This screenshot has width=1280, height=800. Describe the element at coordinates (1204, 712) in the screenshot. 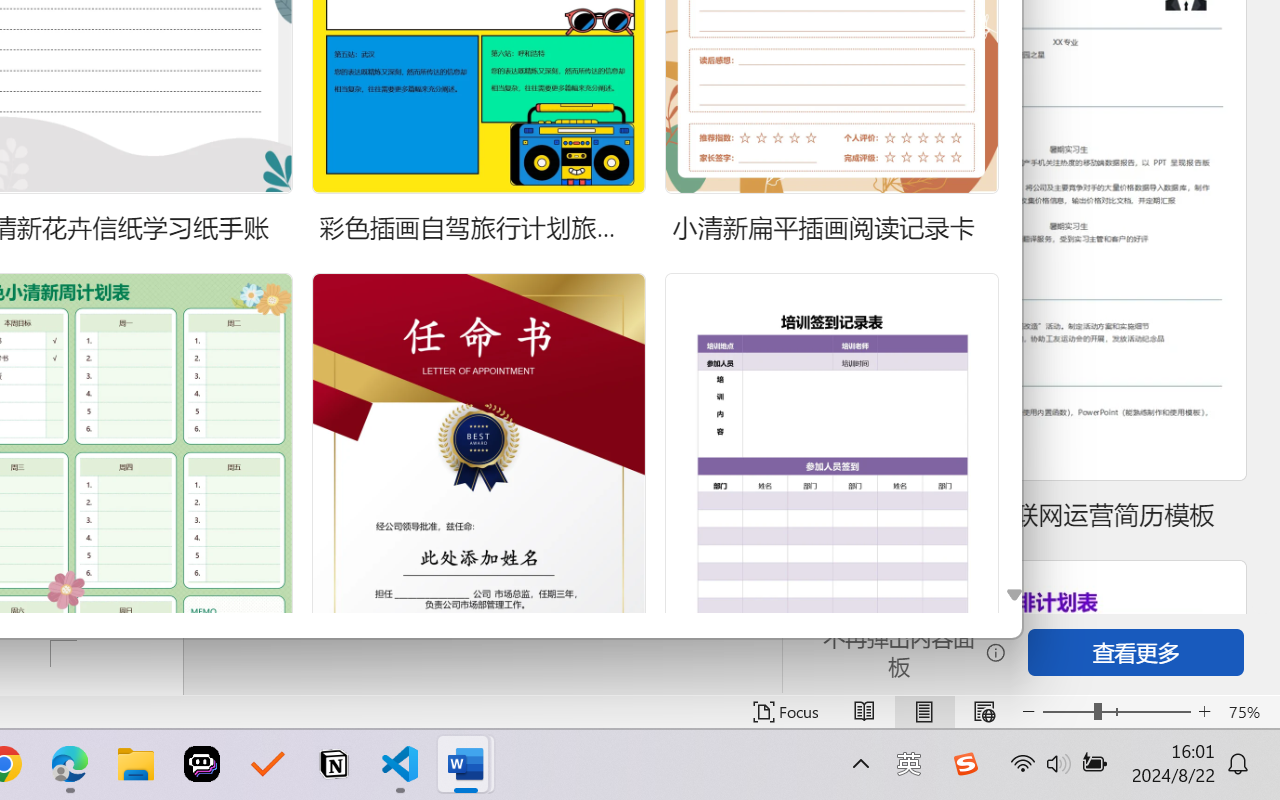

I see `Zoom In` at that location.